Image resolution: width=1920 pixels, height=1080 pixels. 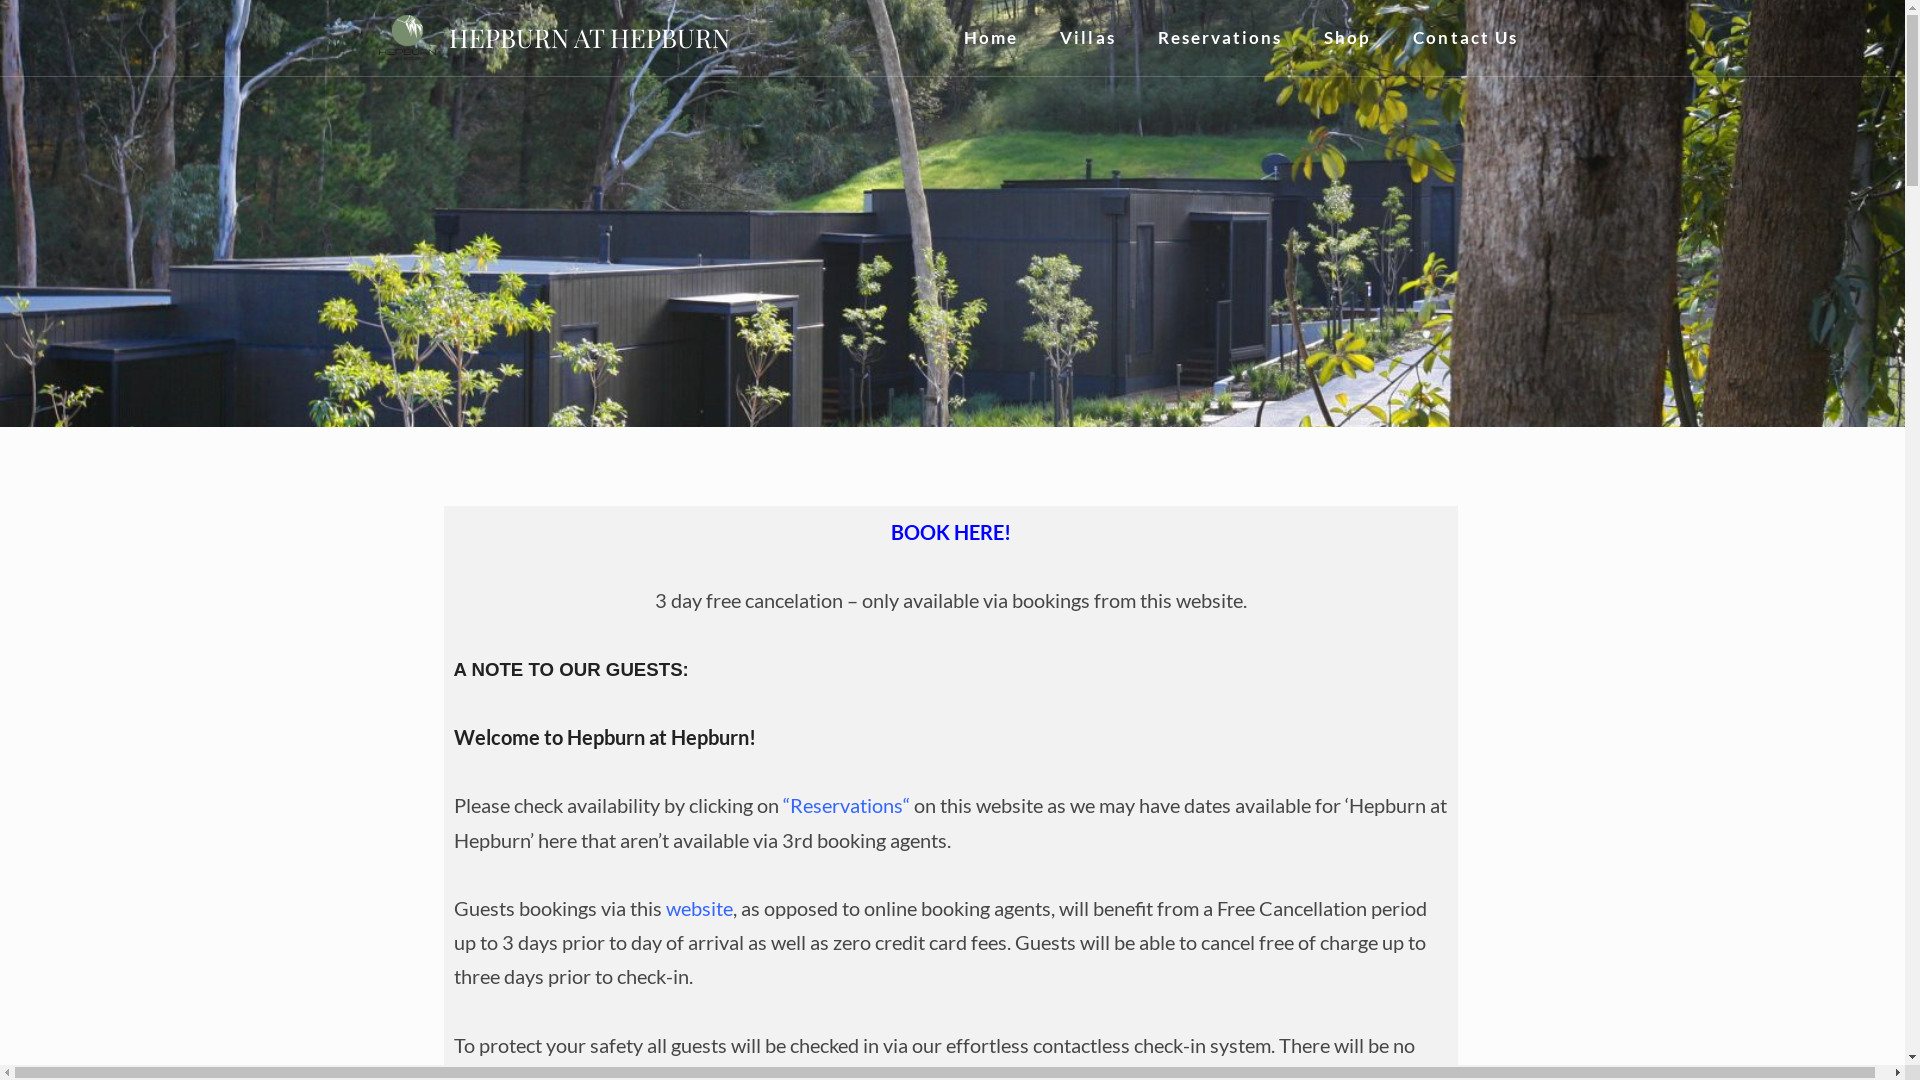 I want to click on BOOK HERE!, so click(x=951, y=532).